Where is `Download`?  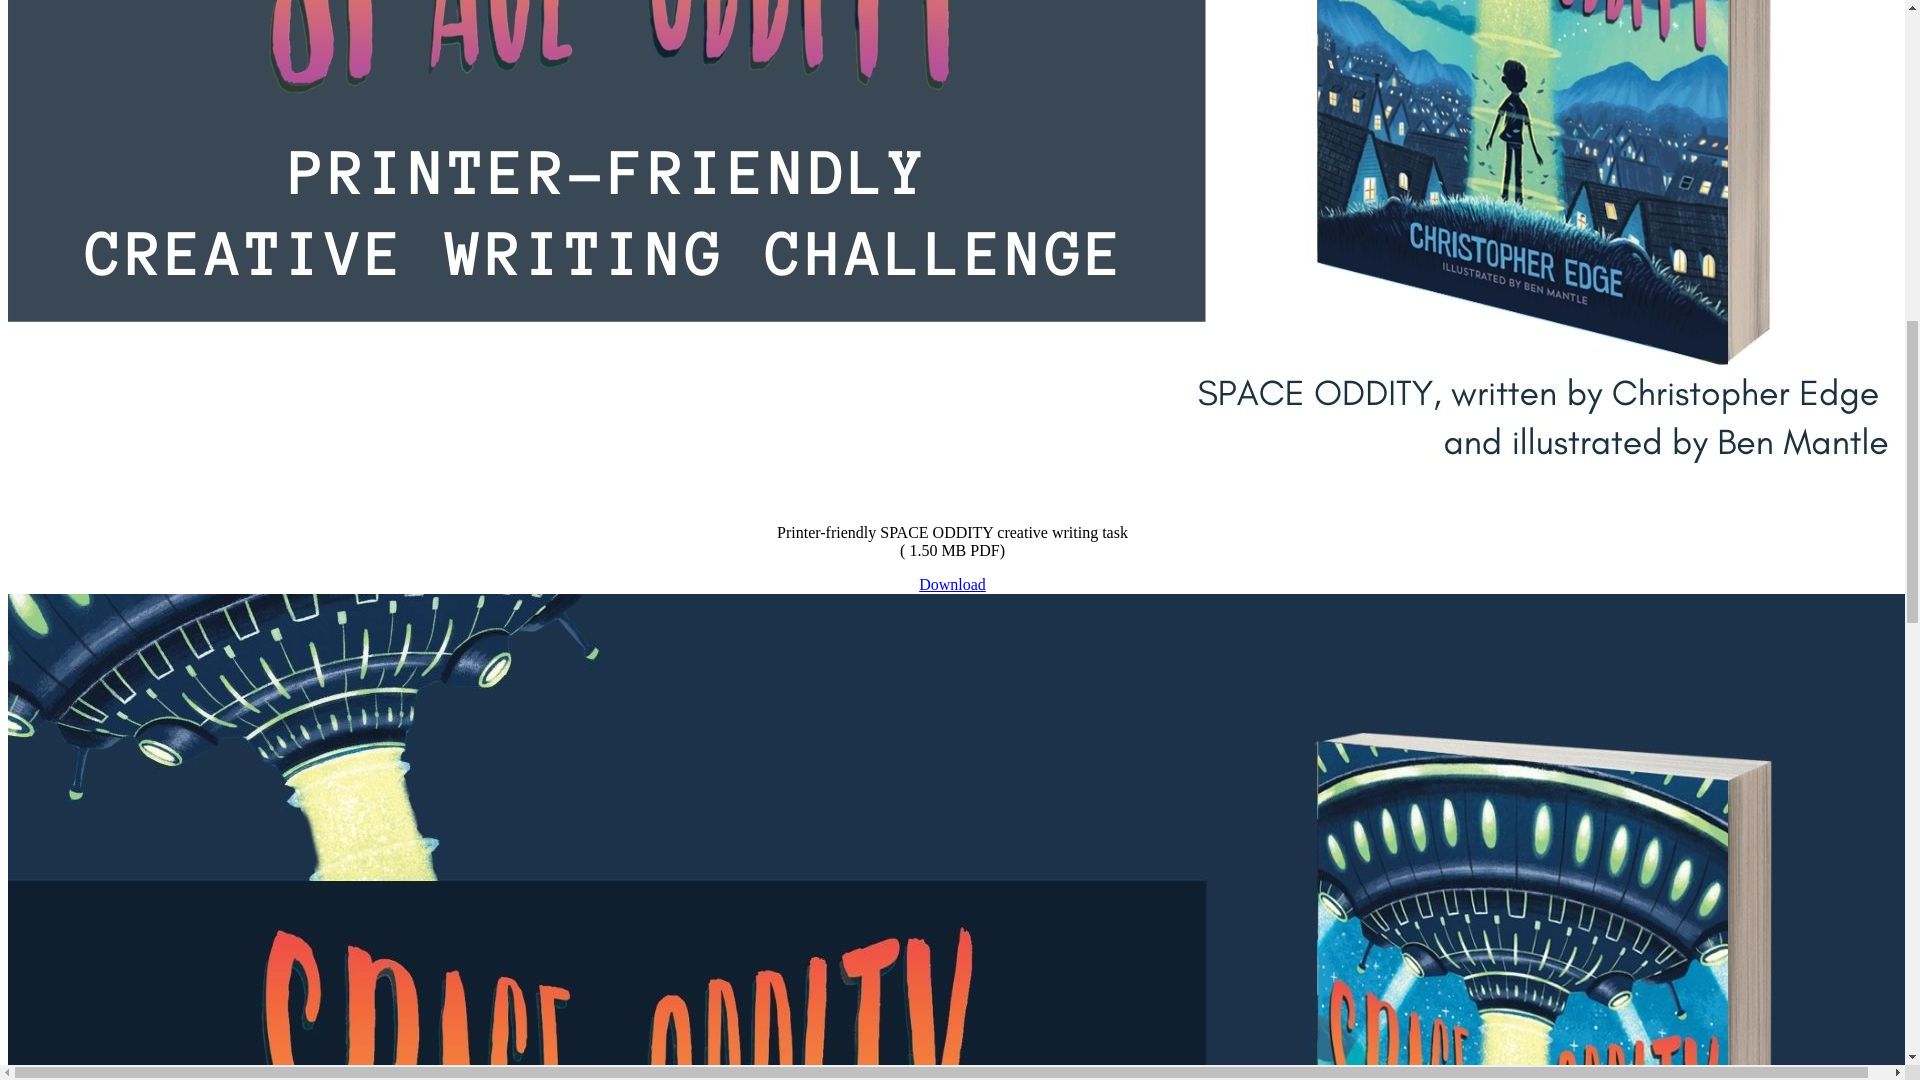
Download is located at coordinates (952, 584).